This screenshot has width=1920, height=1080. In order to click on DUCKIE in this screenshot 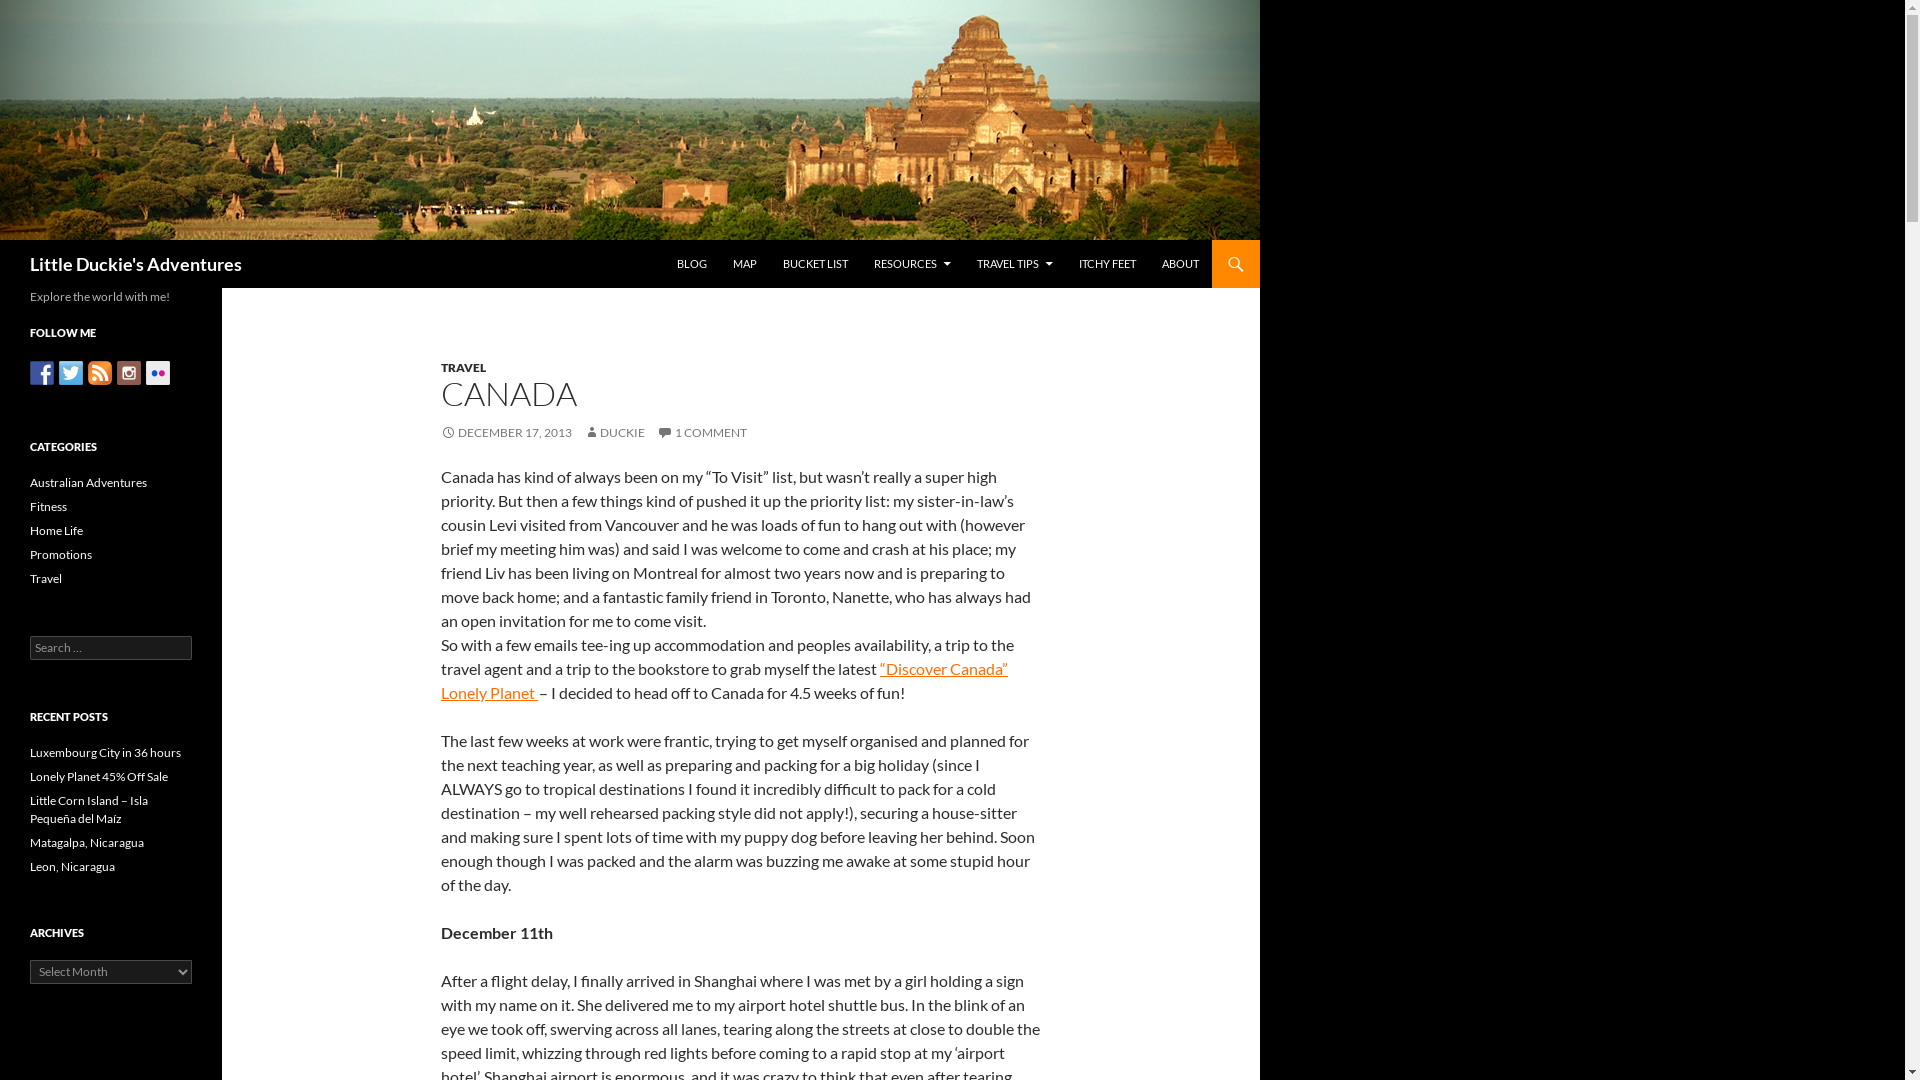, I will do `click(614, 432)`.